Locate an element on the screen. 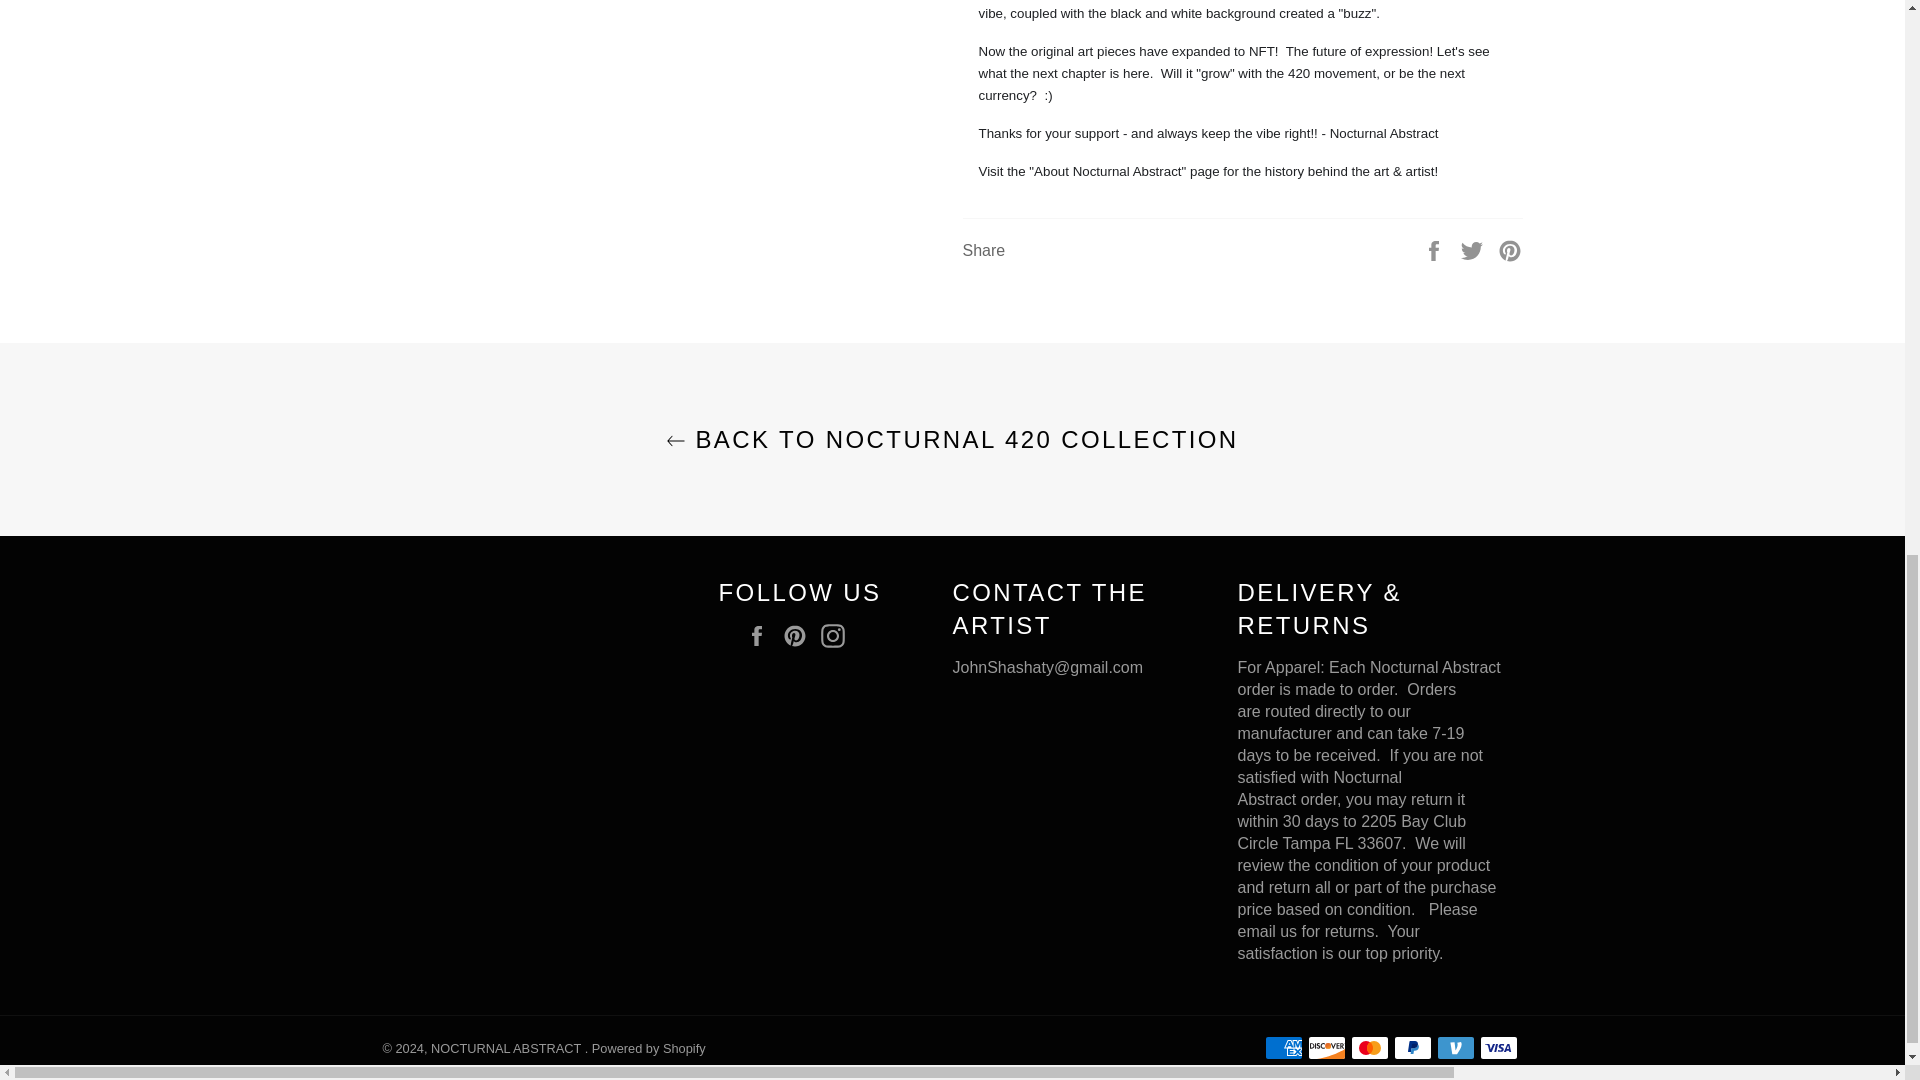 The width and height of the screenshot is (1920, 1080). Instagram is located at coordinates (838, 636).